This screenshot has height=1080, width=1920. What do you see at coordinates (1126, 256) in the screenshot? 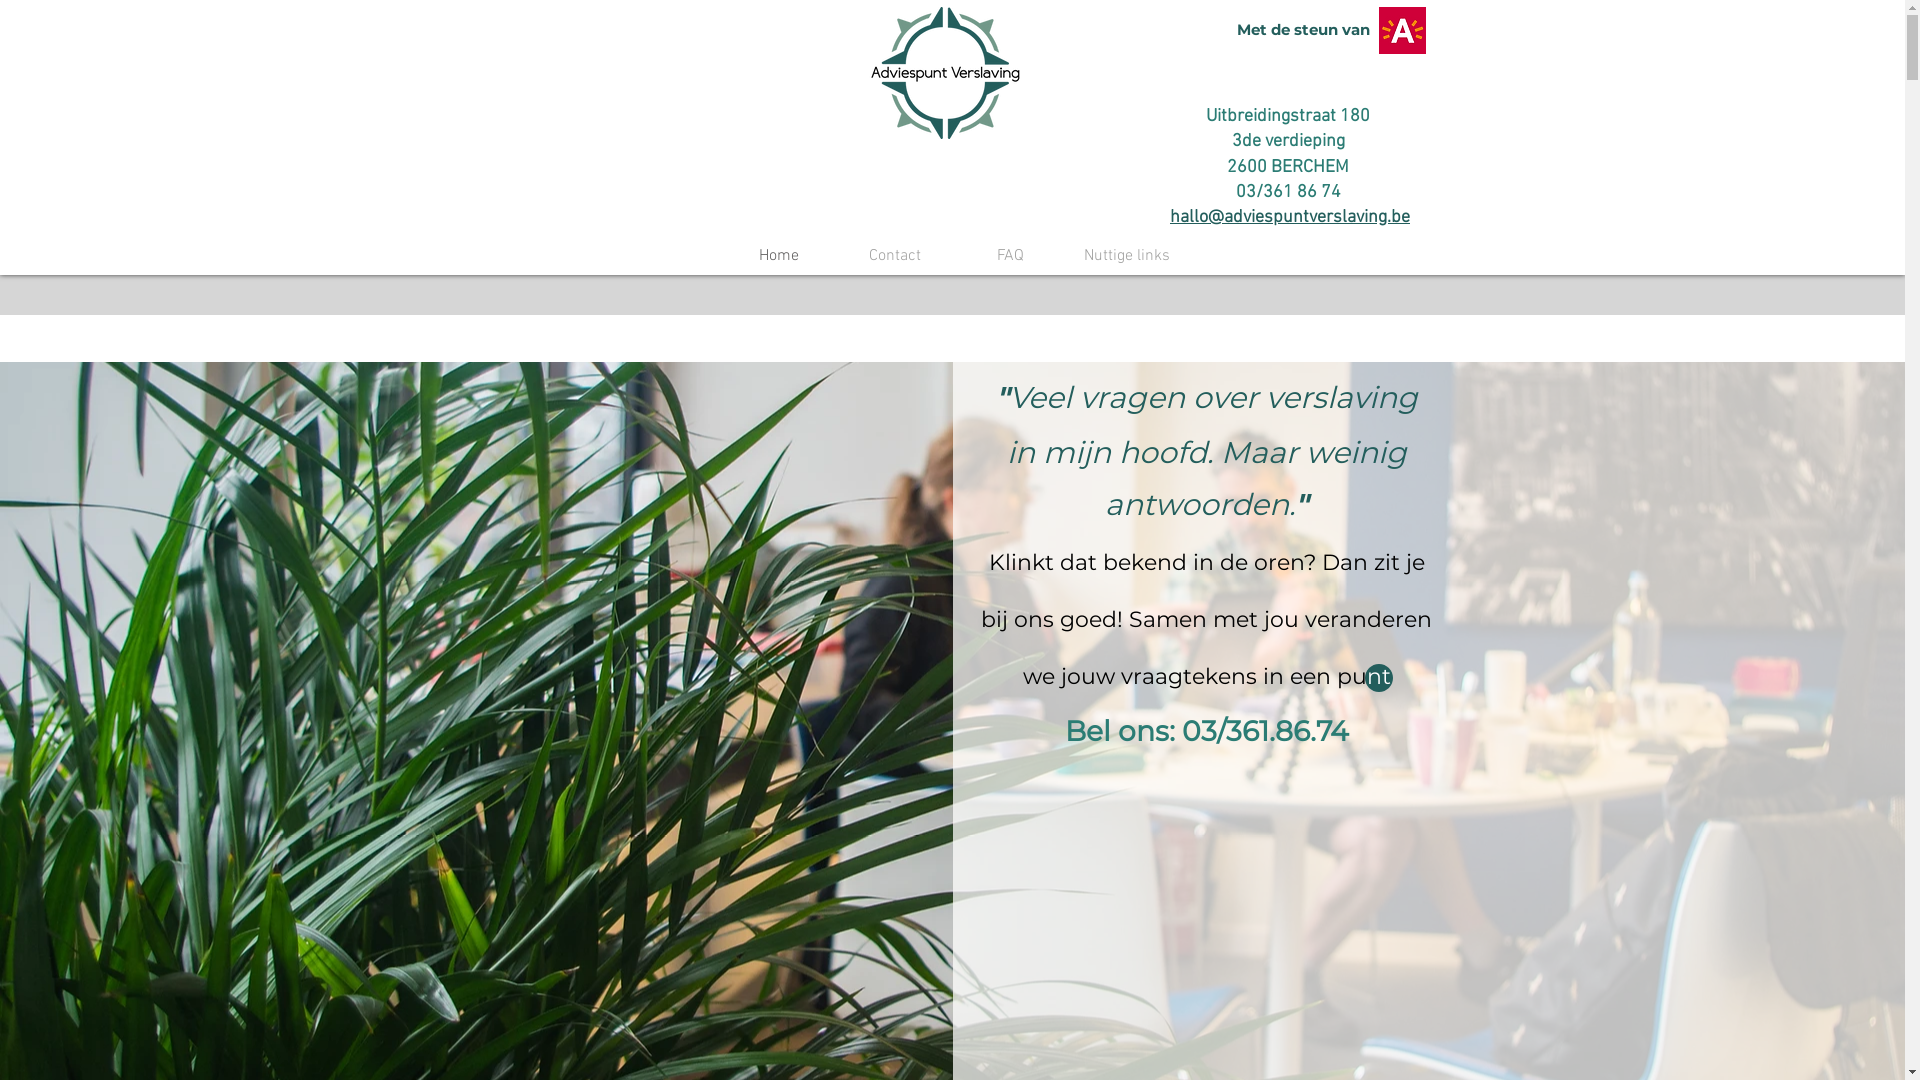
I see `Nuttige links` at bounding box center [1126, 256].